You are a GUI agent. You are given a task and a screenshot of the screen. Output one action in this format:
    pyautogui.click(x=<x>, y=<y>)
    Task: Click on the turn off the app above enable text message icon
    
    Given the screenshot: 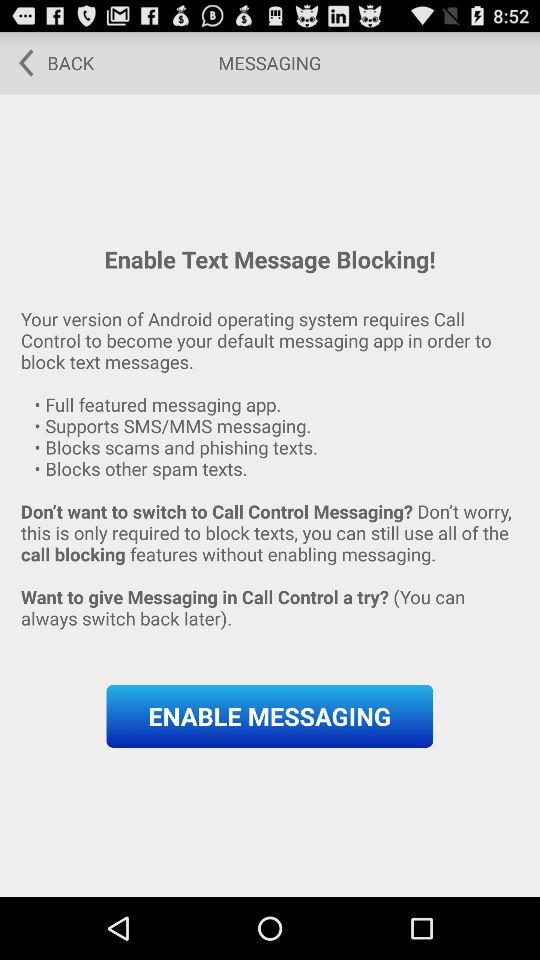 What is the action you would take?
    pyautogui.click(x=50, y=62)
    